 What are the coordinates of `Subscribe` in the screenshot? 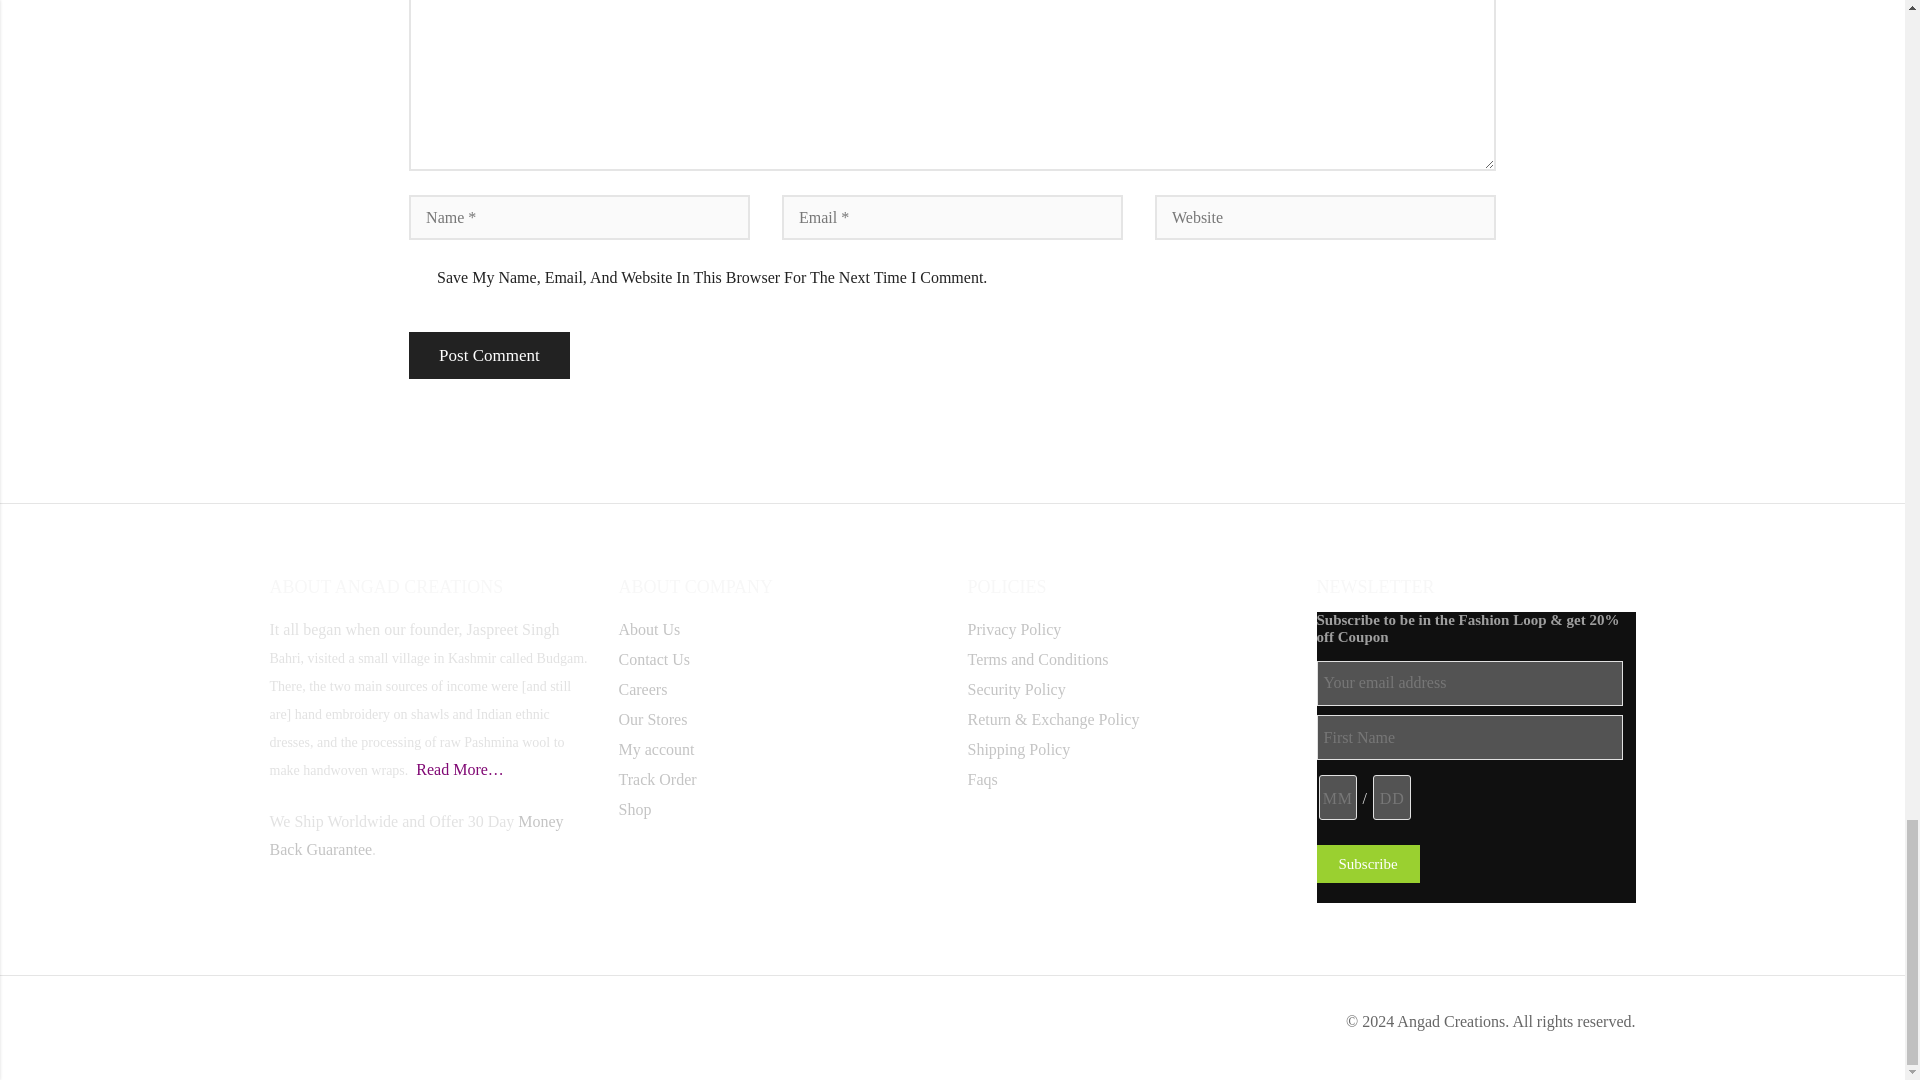 It's located at (1366, 864).